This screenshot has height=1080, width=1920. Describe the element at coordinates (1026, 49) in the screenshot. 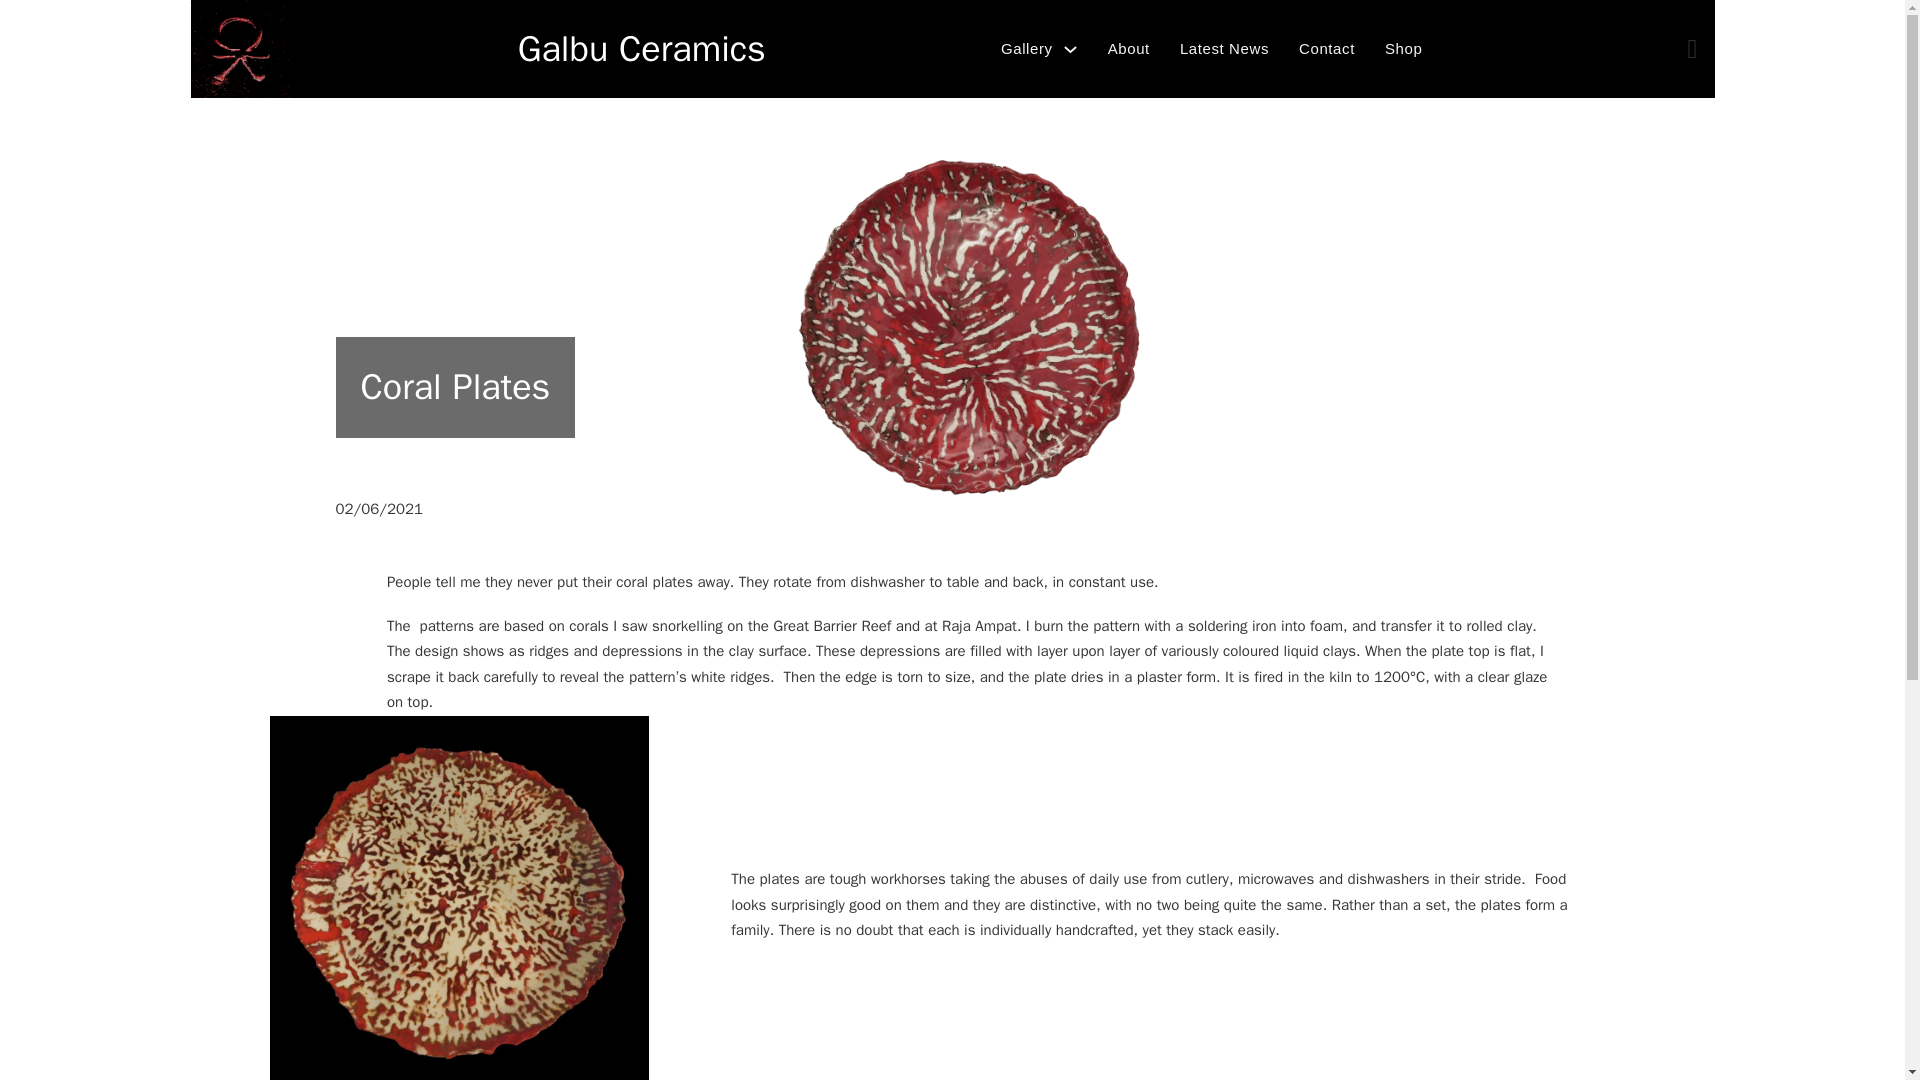

I see `Gallery` at that location.